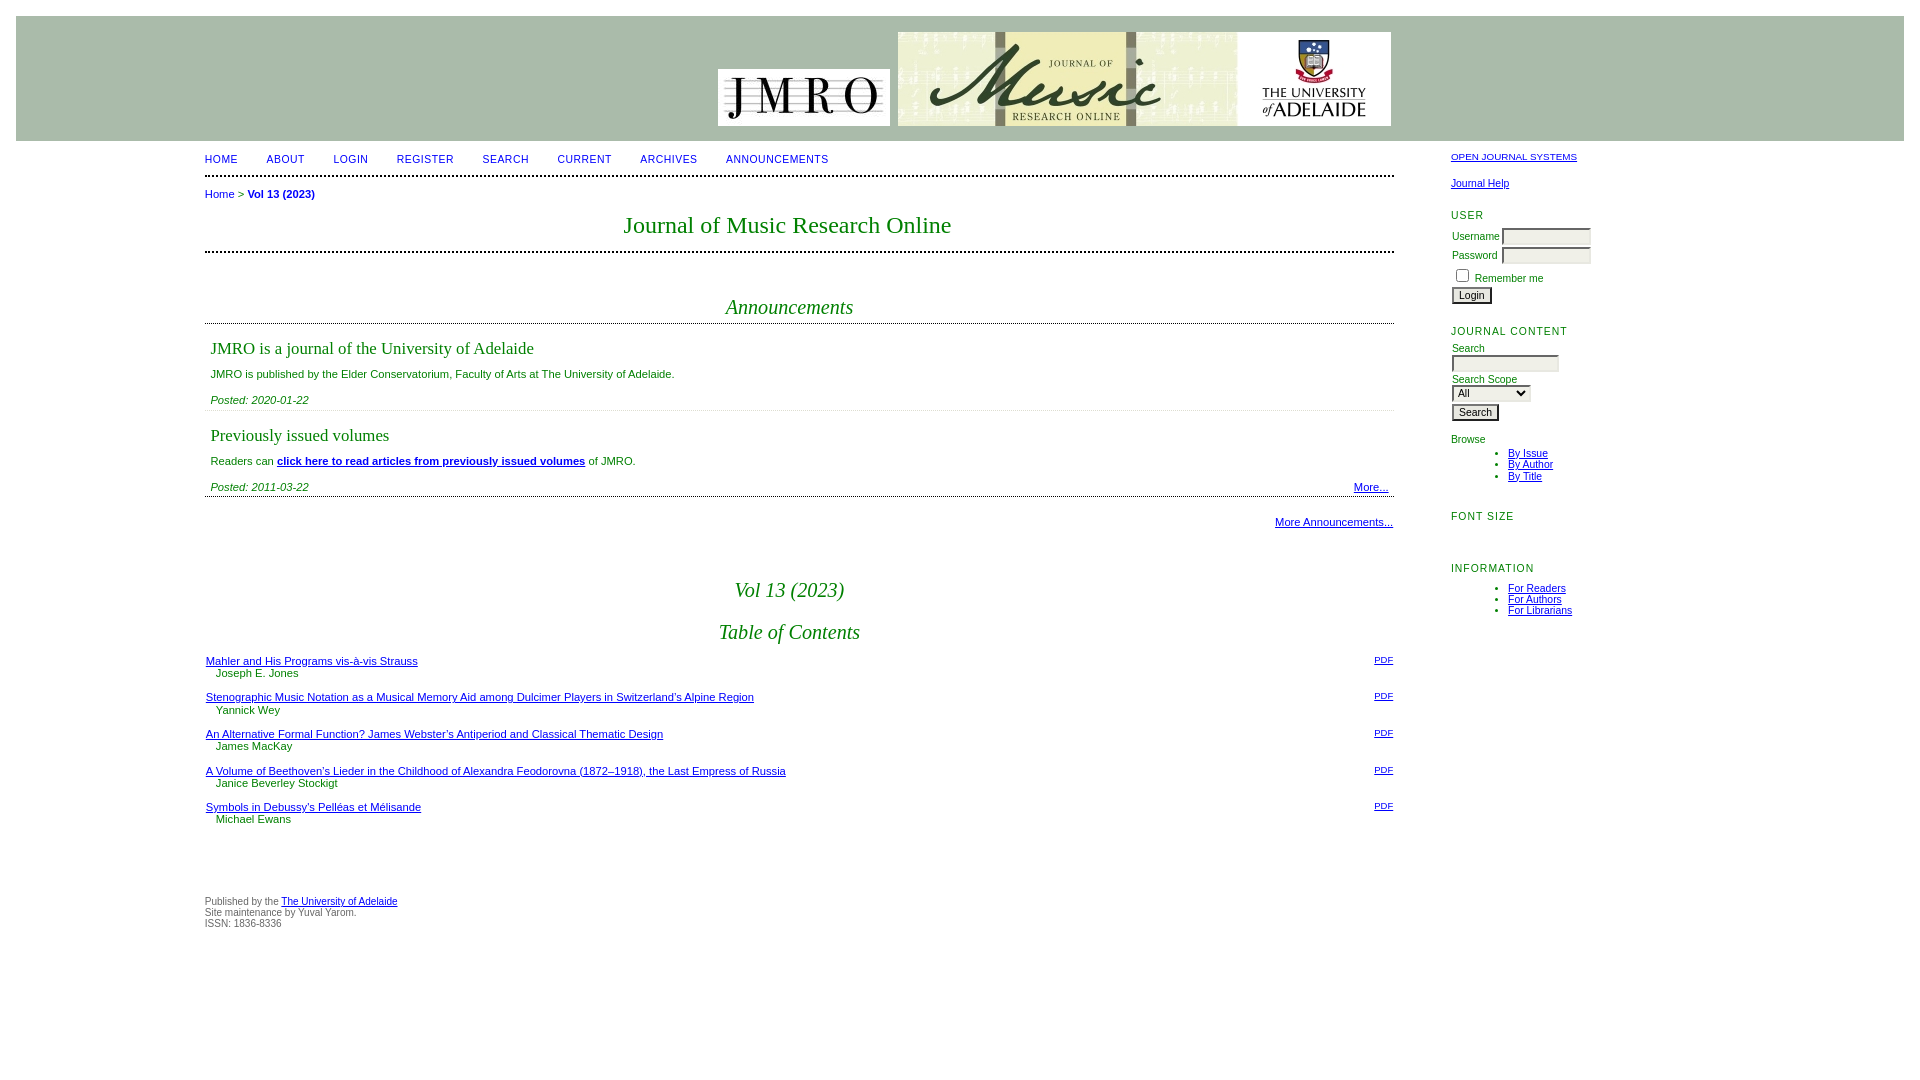  What do you see at coordinates (1384, 732) in the screenshot?
I see `PDF` at bounding box center [1384, 732].